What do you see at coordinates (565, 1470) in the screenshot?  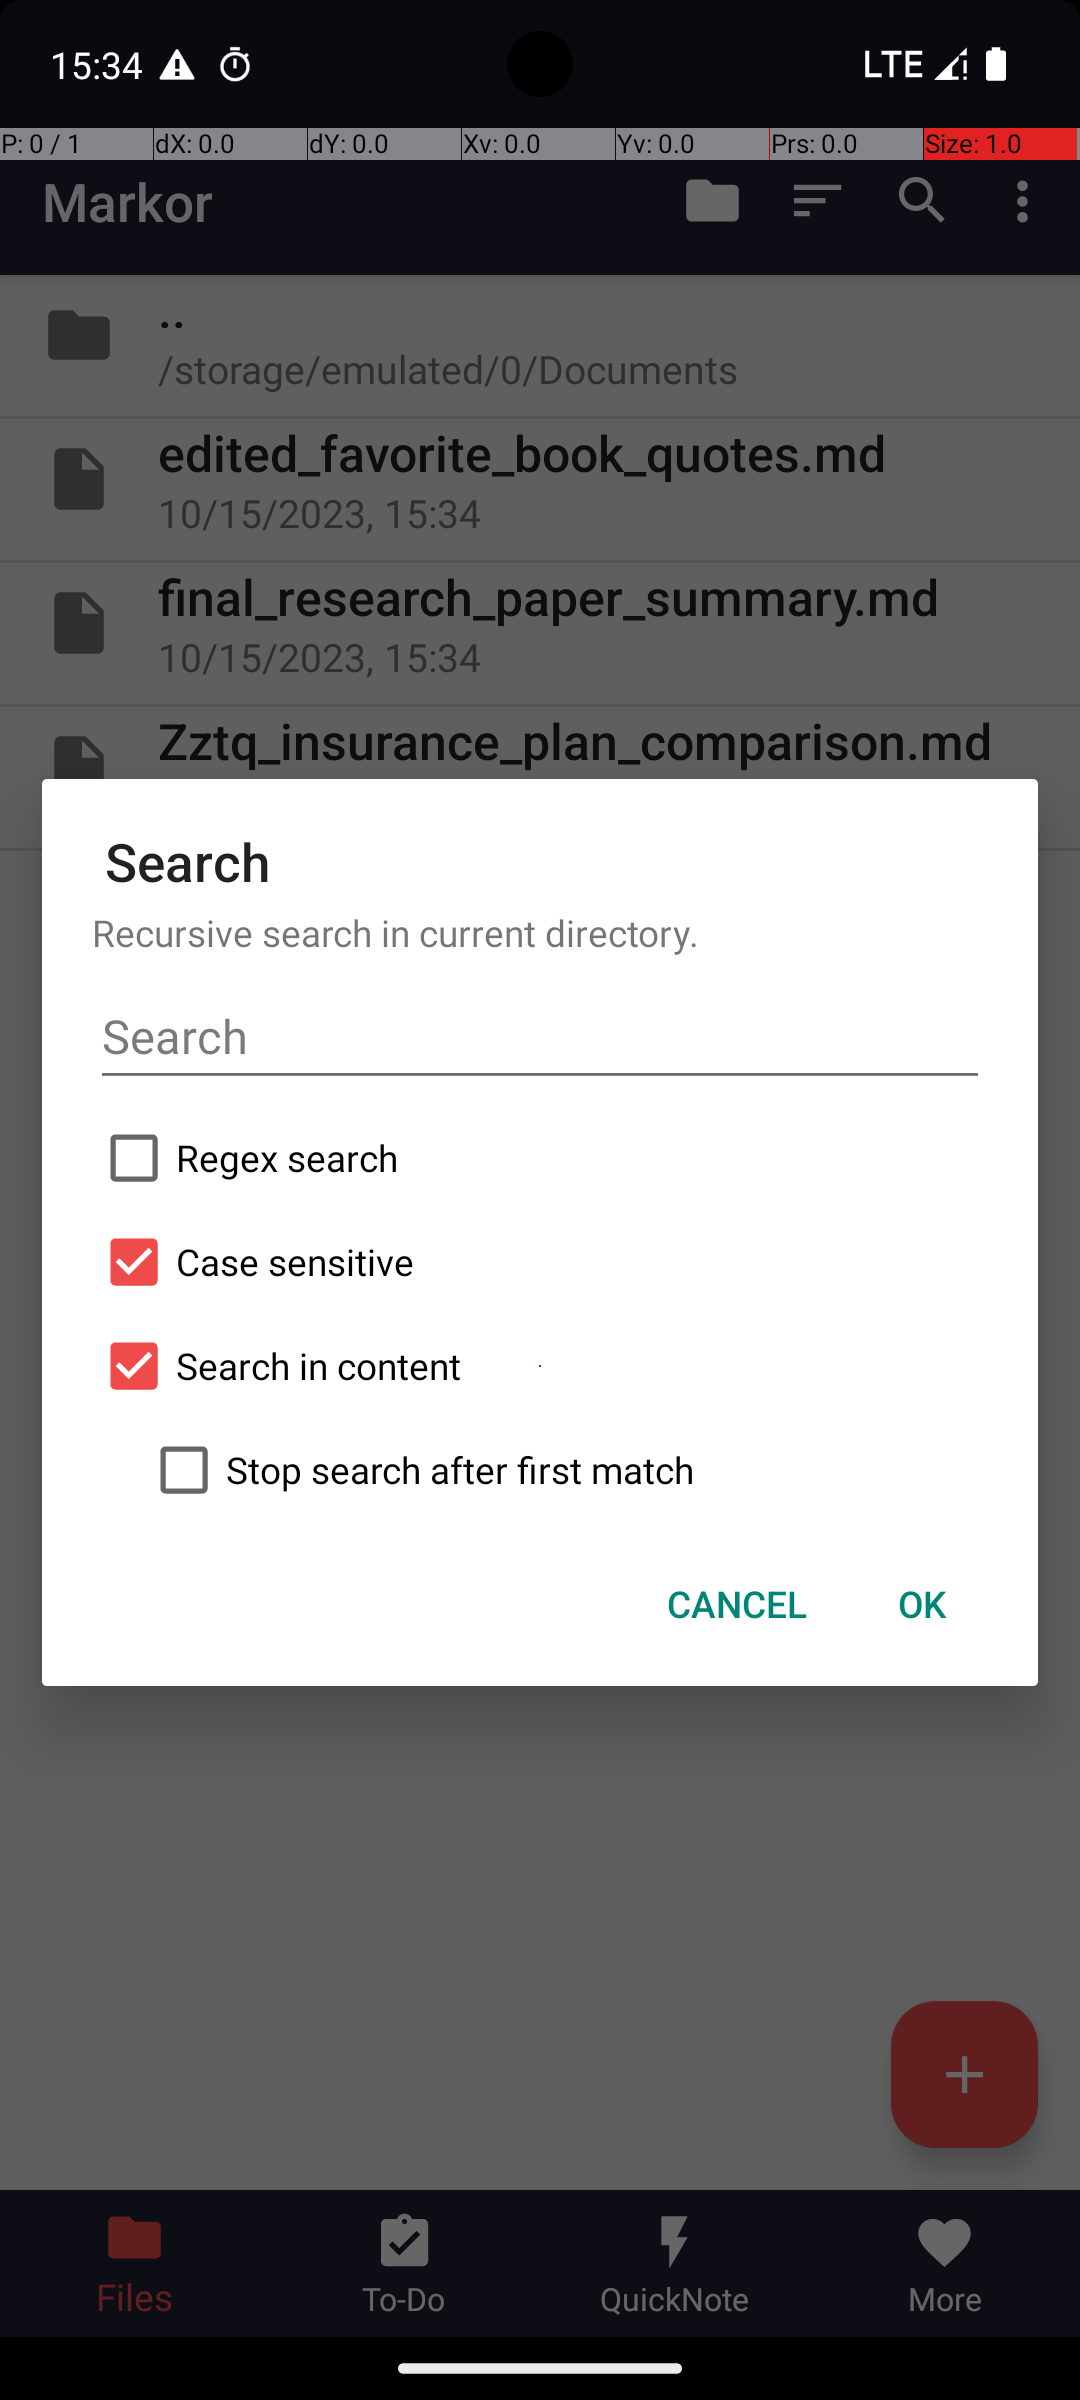 I see `Stop search after first match` at bounding box center [565, 1470].